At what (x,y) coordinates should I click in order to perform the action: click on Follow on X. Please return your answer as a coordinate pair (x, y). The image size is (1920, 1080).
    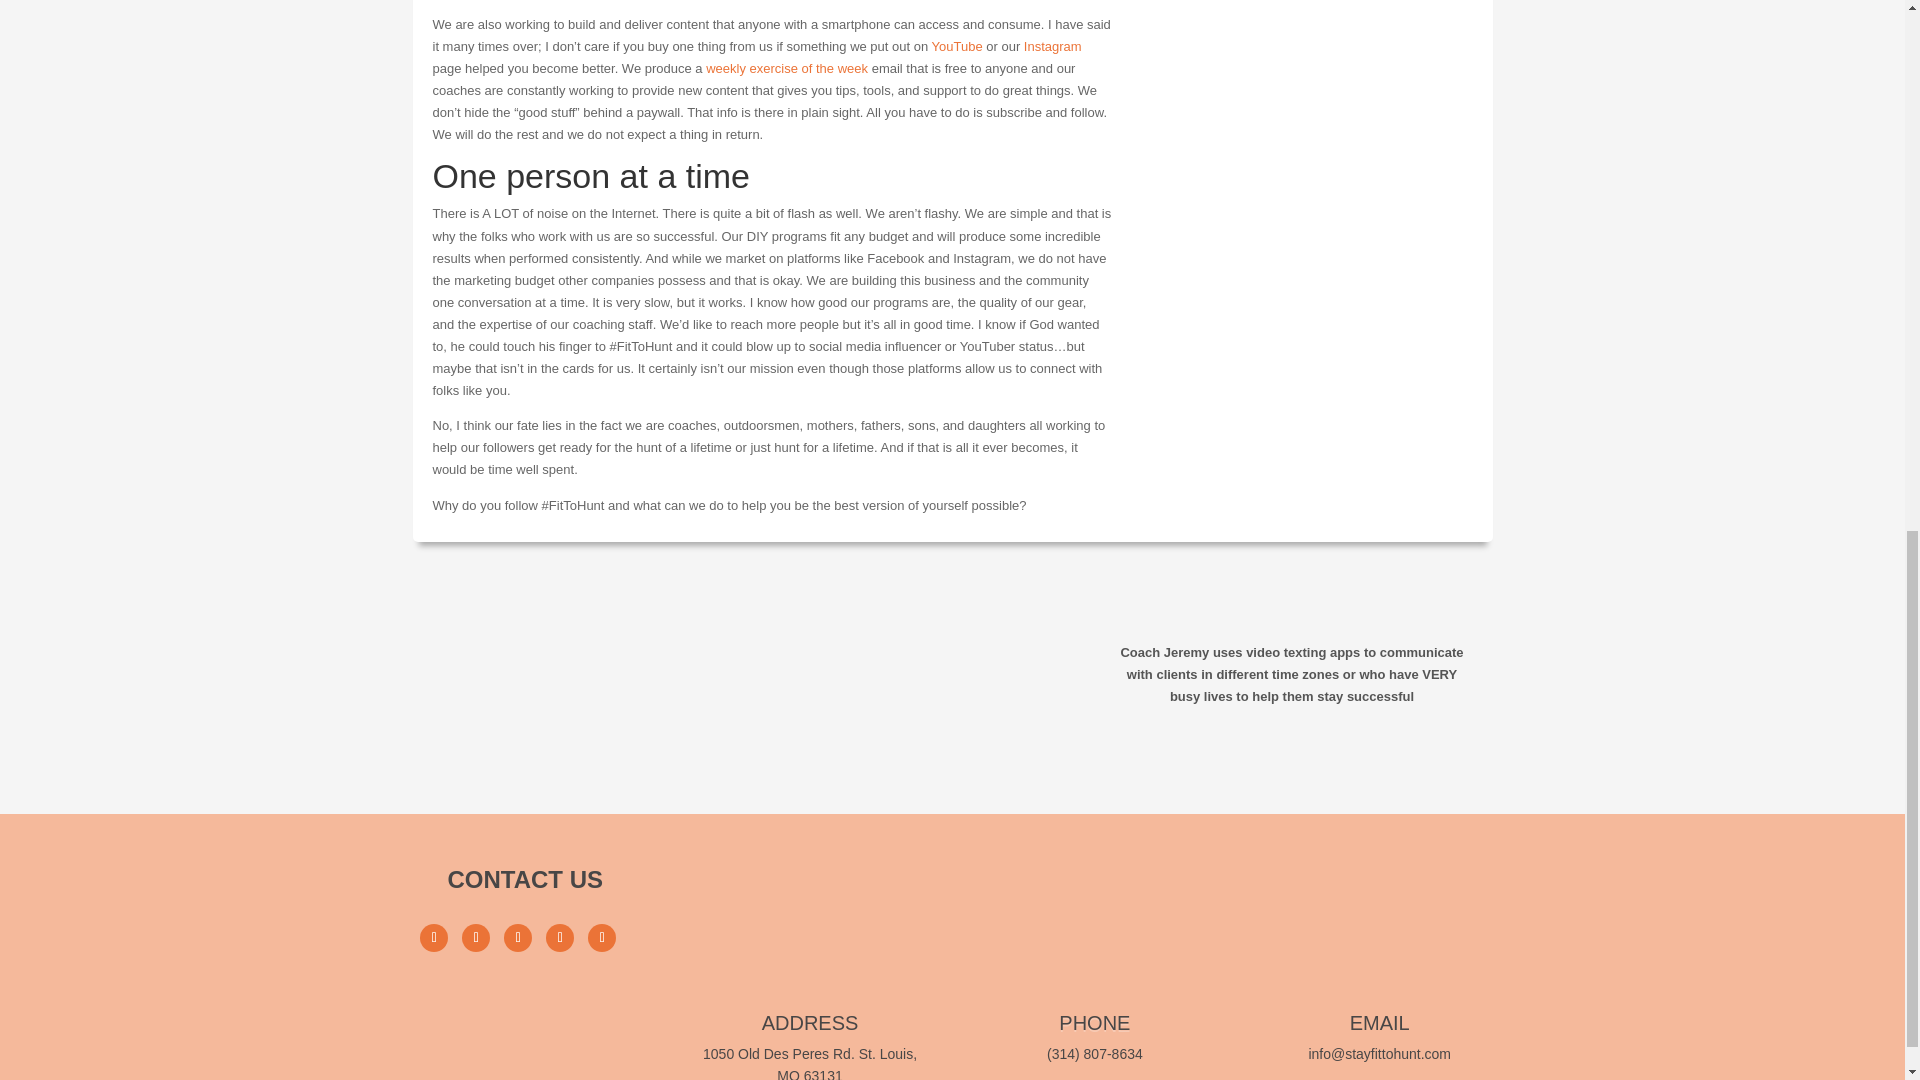
    Looking at the image, I should click on (517, 938).